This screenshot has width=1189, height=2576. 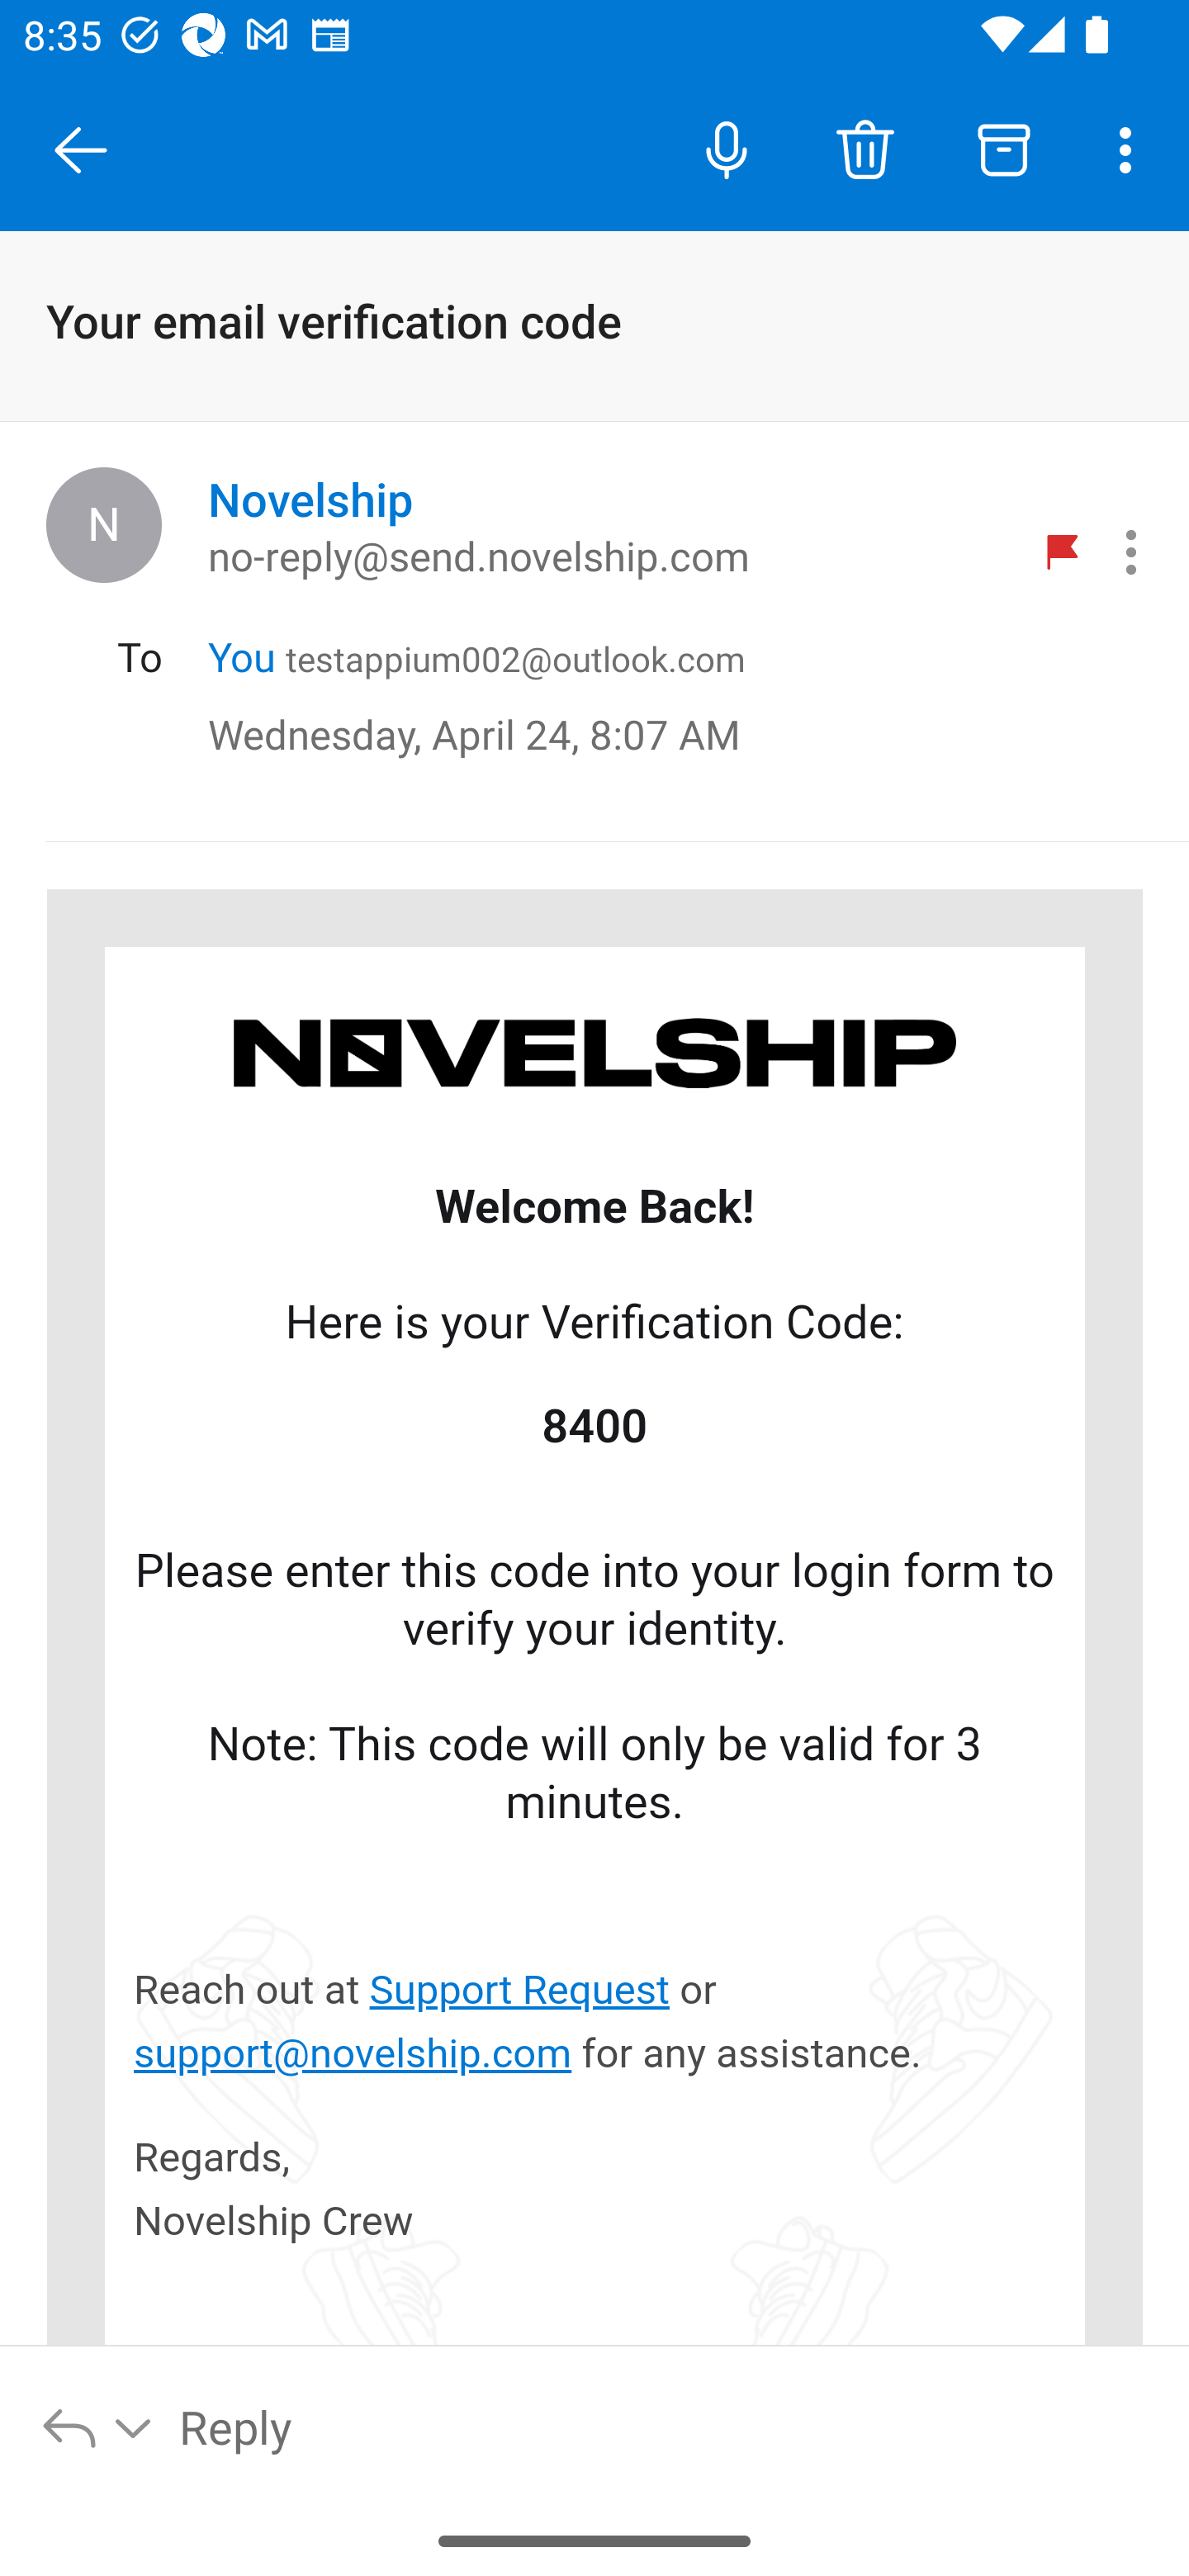 I want to click on Reply options, so click(x=98, y=2426).